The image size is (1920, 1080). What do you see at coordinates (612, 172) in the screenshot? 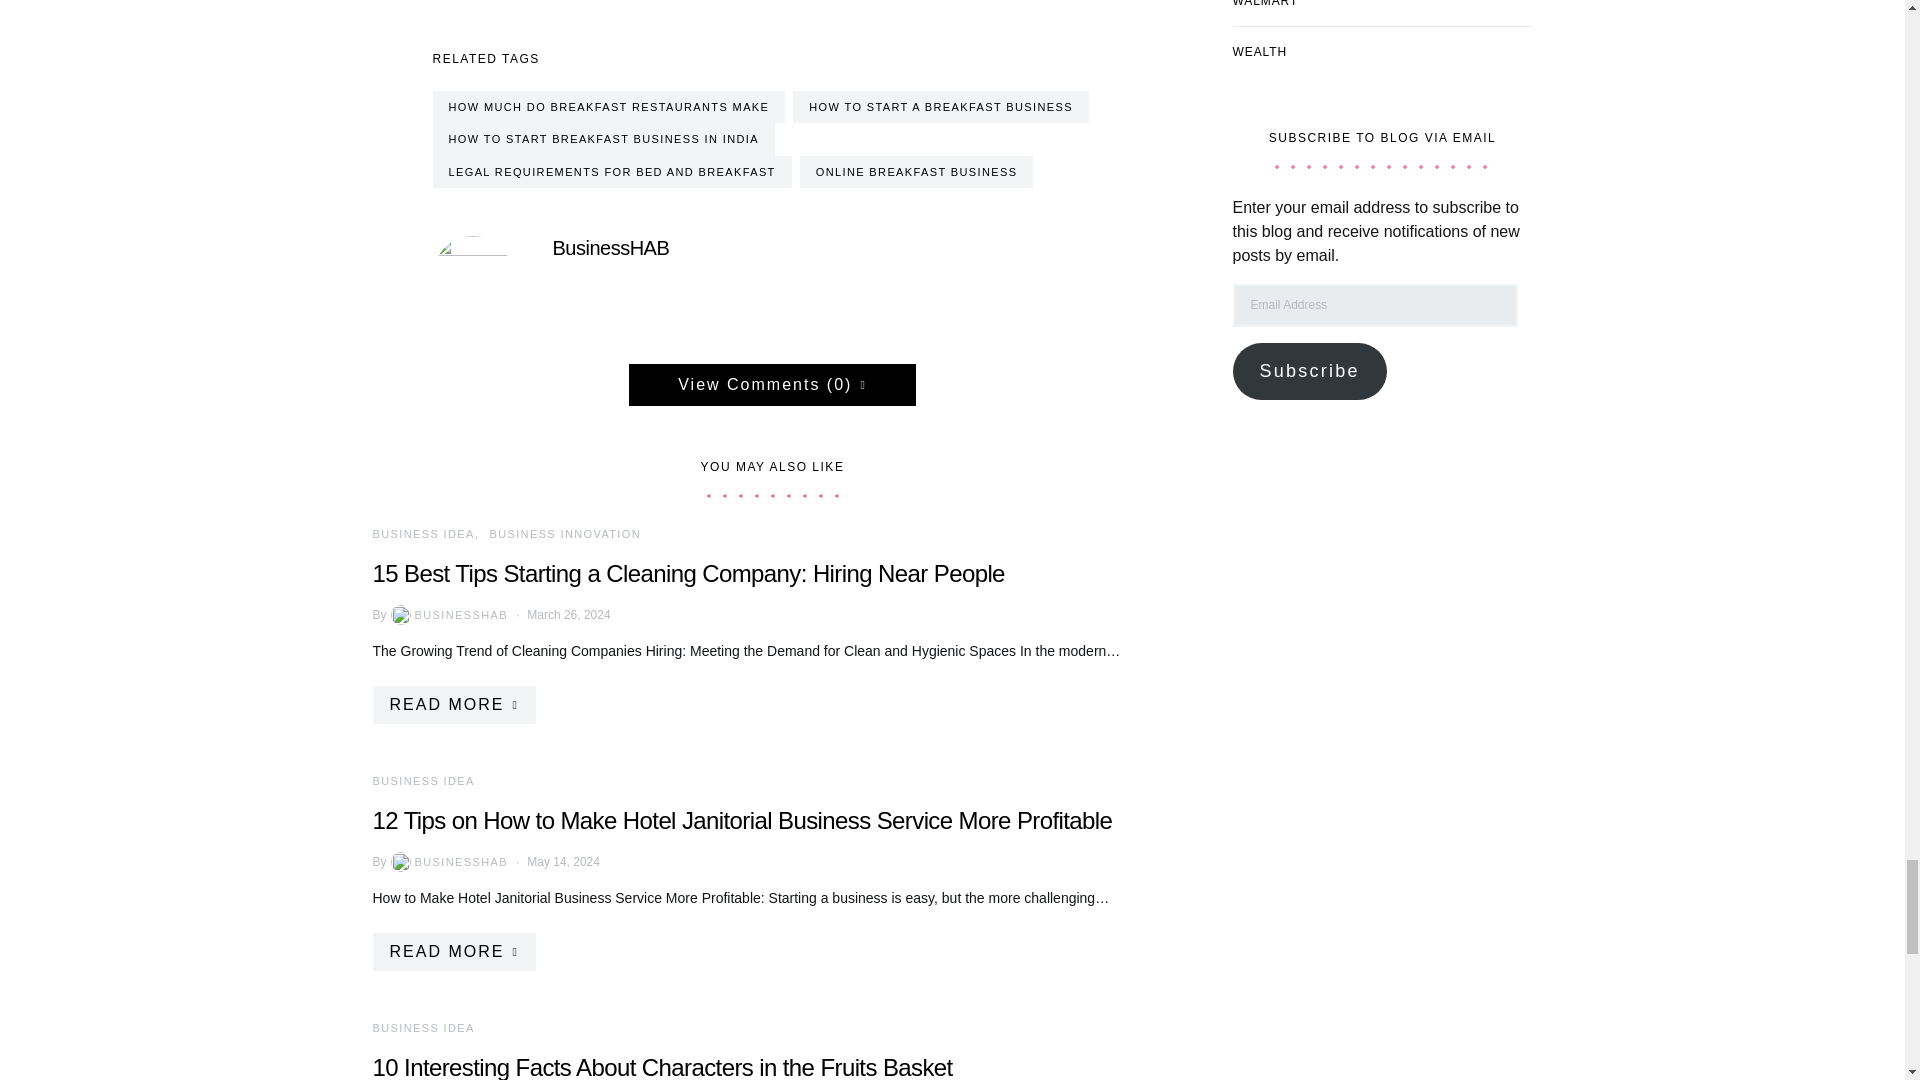
I see `LEGAL REQUIREMENTS FOR BED AND BREAKFAST` at bounding box center [612, 172].